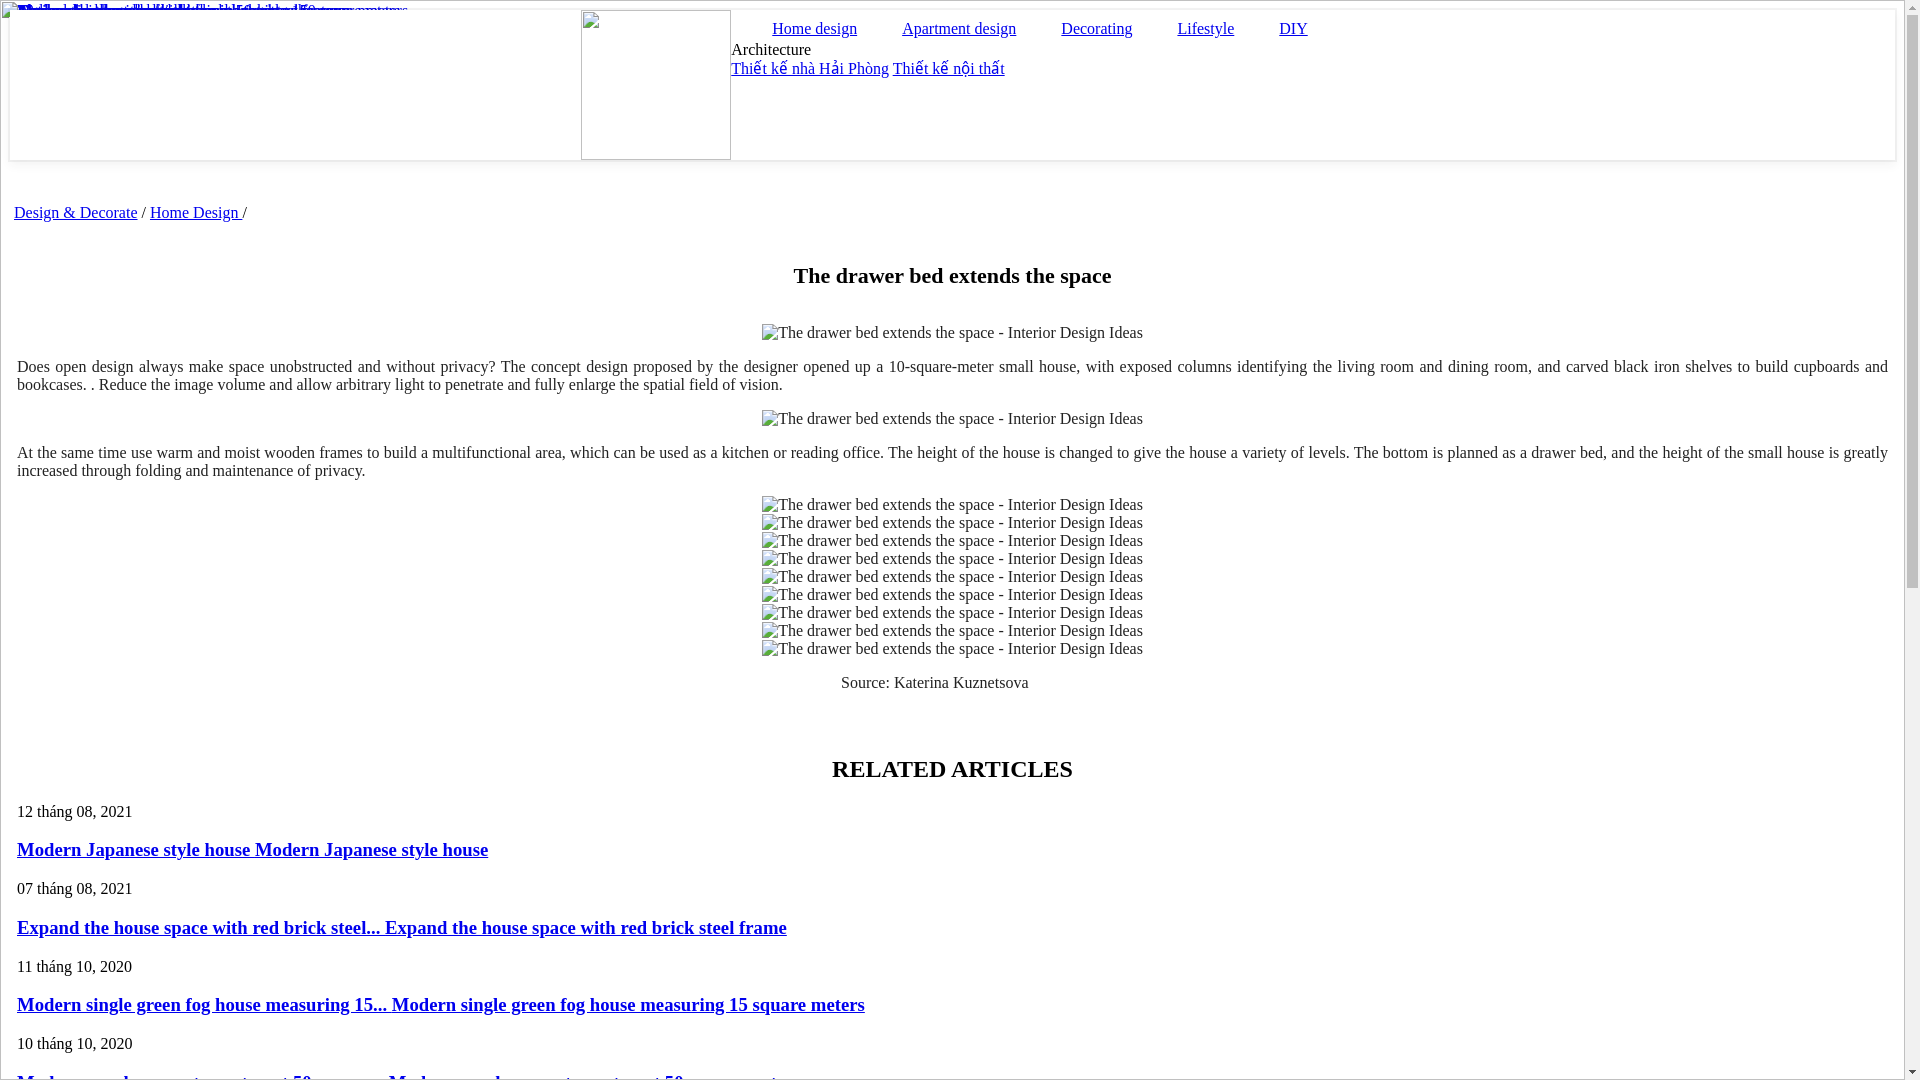 The width and height of the screenshot is (1920, 1080). Describe the element at coordinates (1200, 24) in the screenshot. I see `Lifestyle` at that location.